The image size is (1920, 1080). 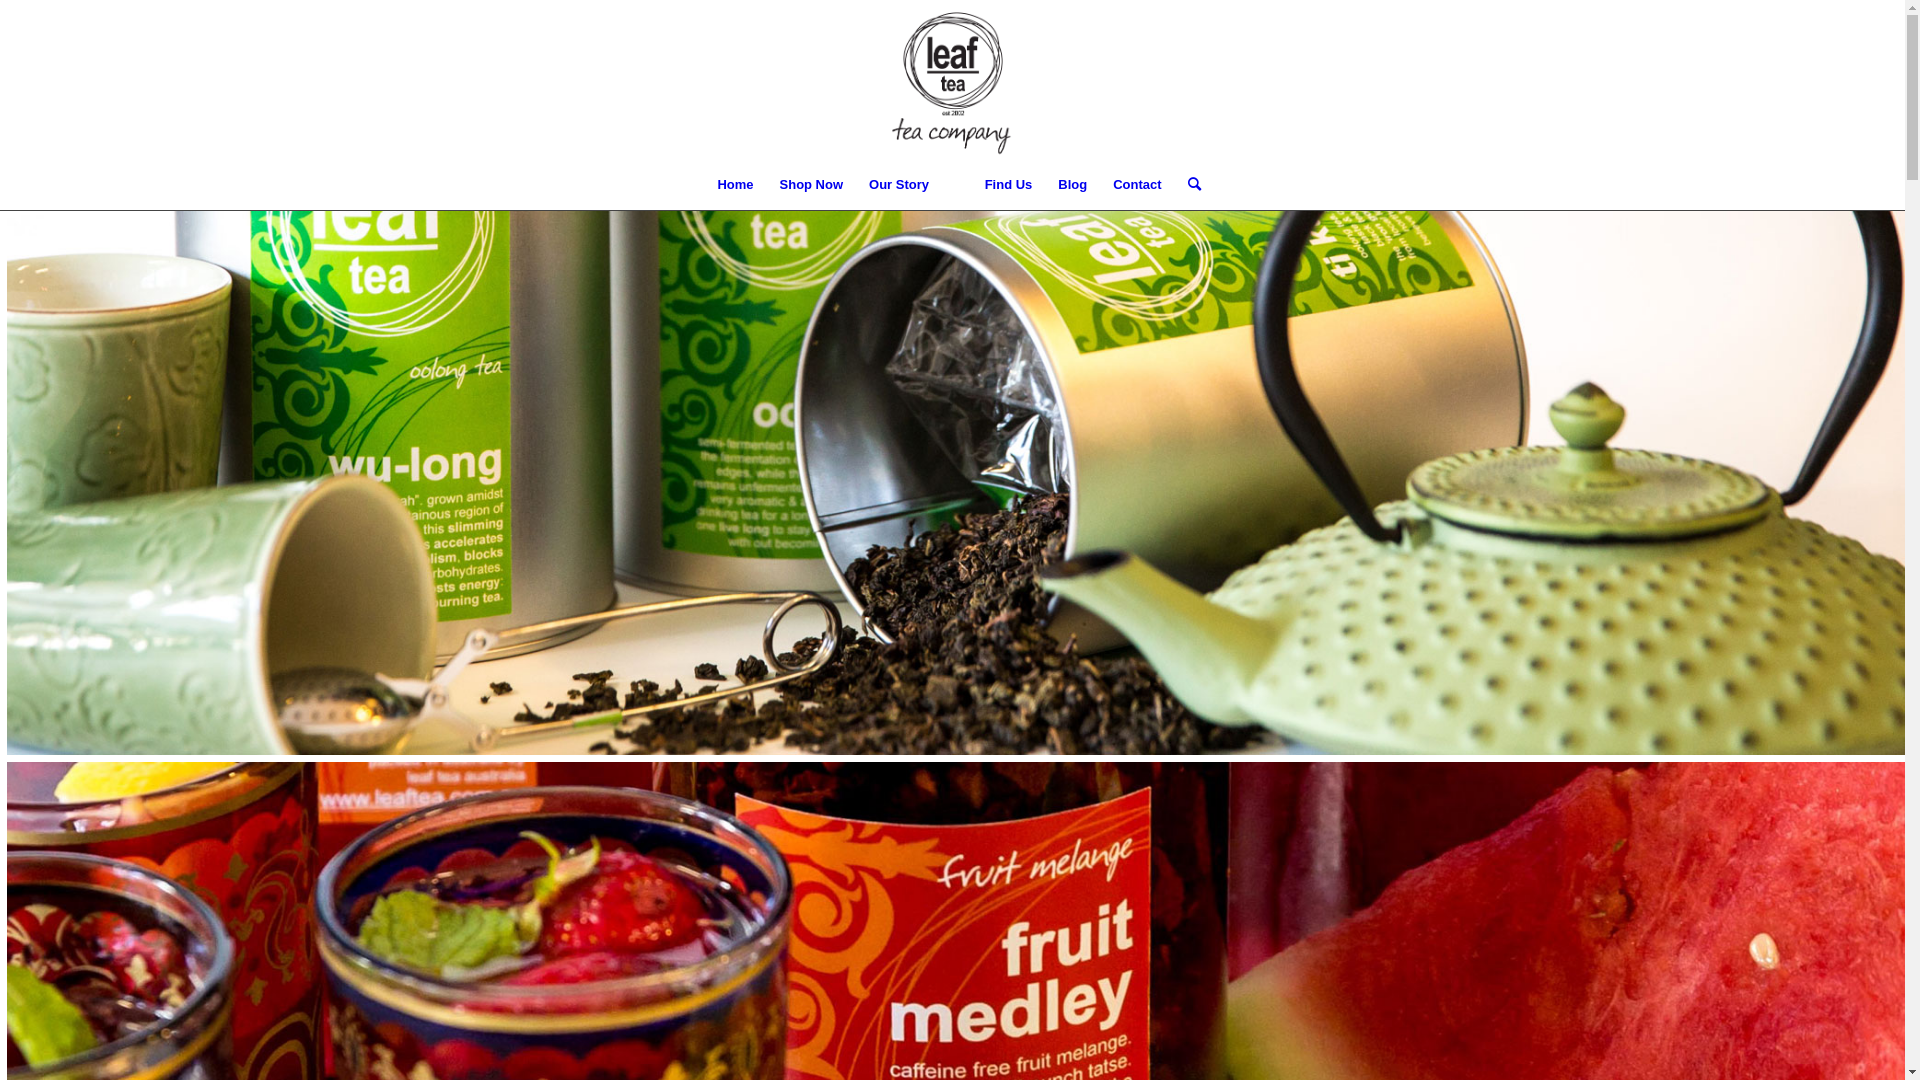 I want to click on Our Story, so click(x=899, y=185).